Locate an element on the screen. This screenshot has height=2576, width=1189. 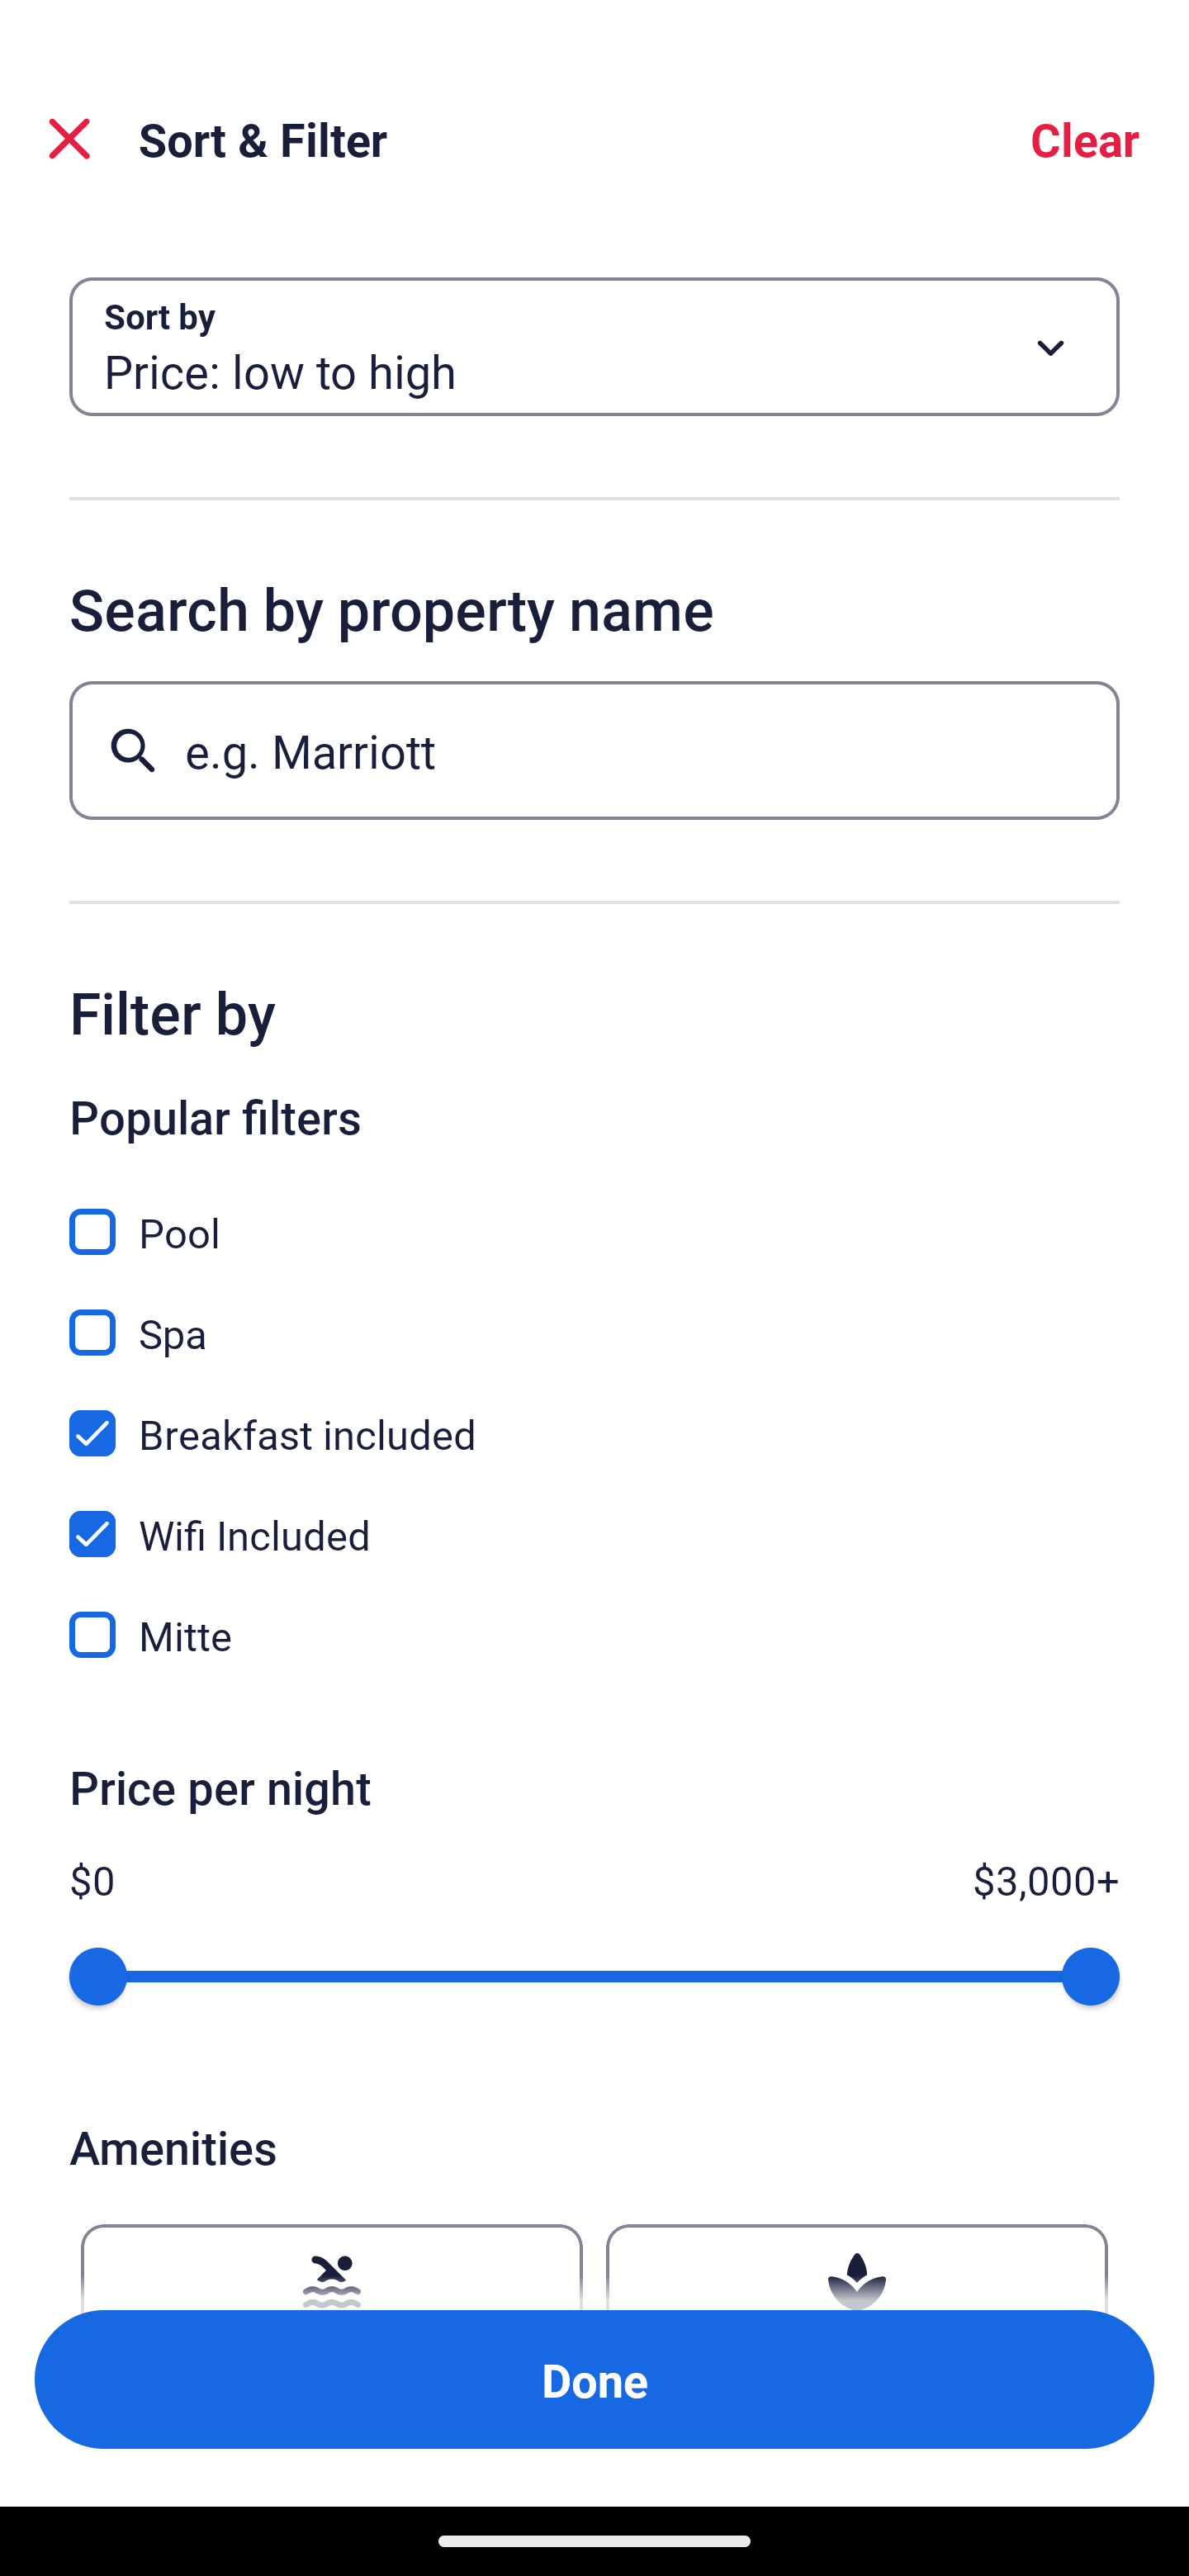
e.g. Marriott Button is located at coordinates (594, 750).